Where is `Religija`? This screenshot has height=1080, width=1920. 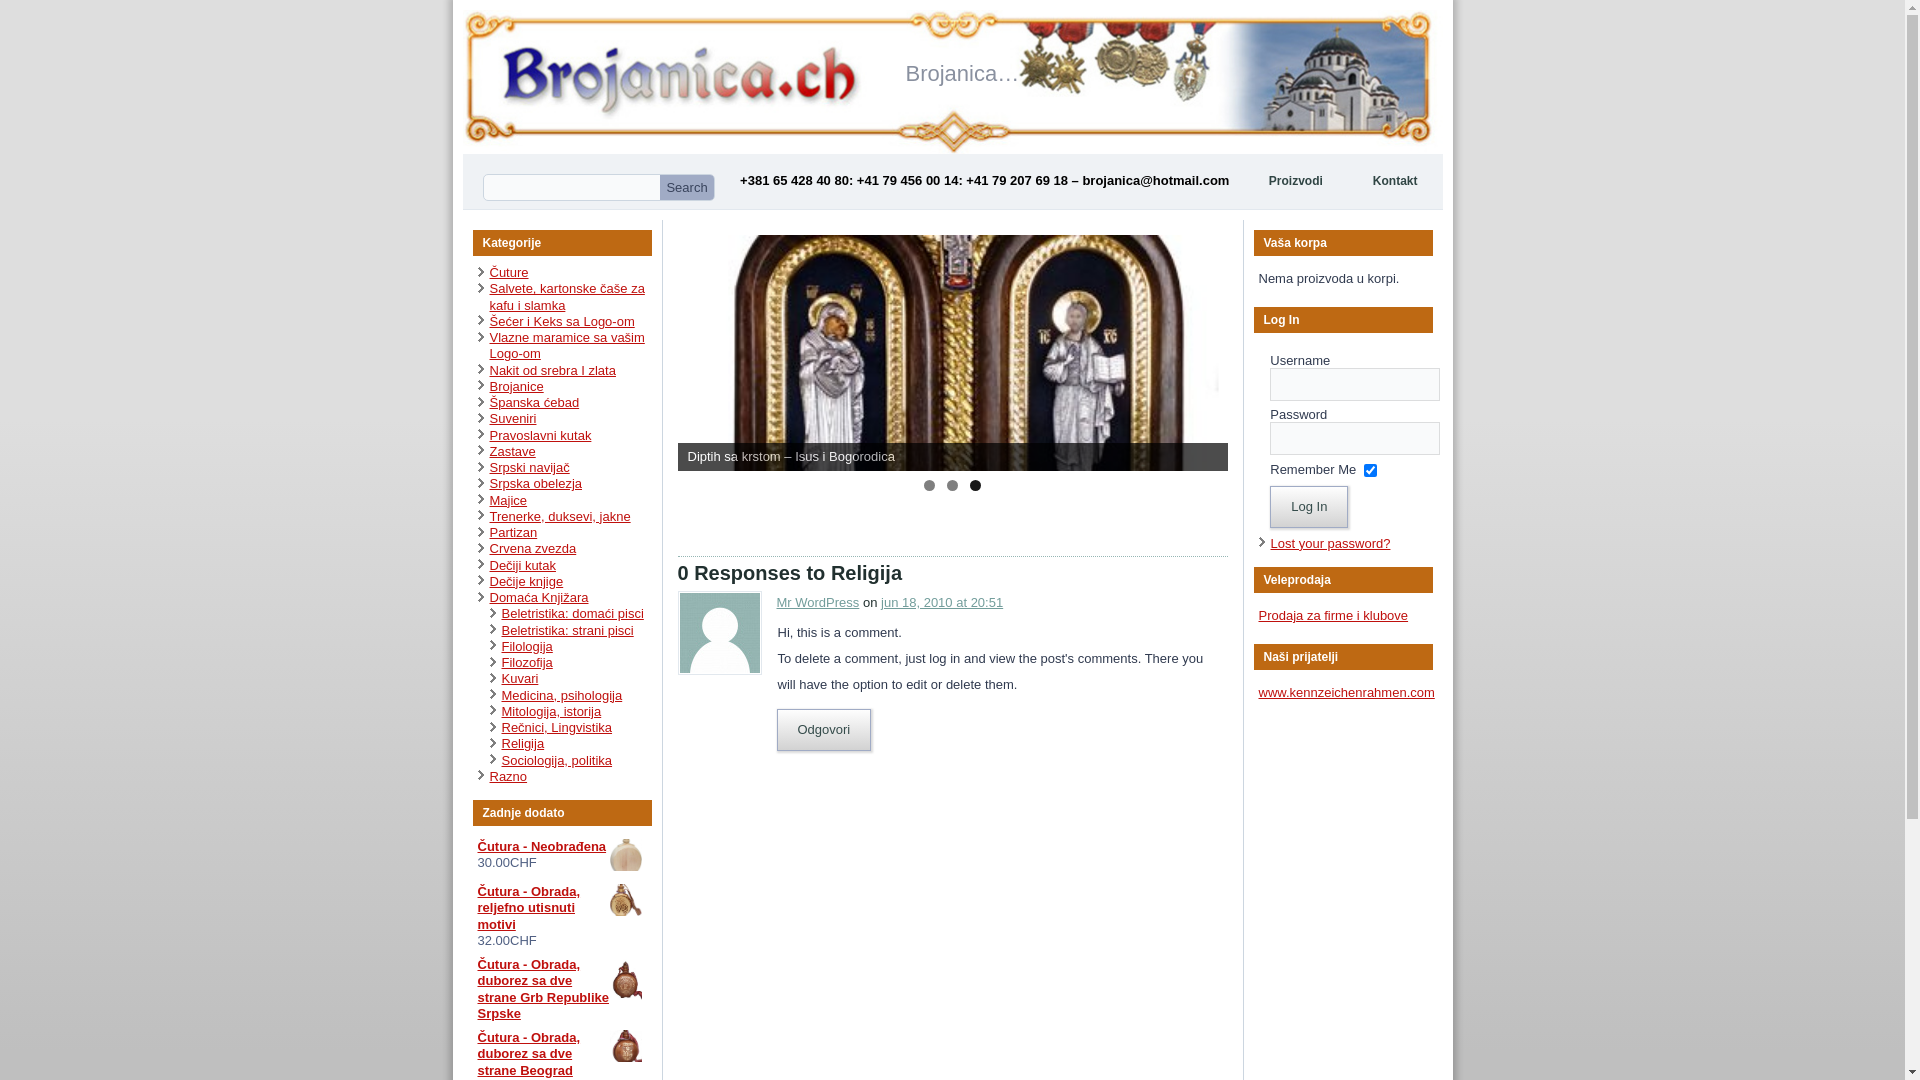 Religija is located at coordinates (524, 744).